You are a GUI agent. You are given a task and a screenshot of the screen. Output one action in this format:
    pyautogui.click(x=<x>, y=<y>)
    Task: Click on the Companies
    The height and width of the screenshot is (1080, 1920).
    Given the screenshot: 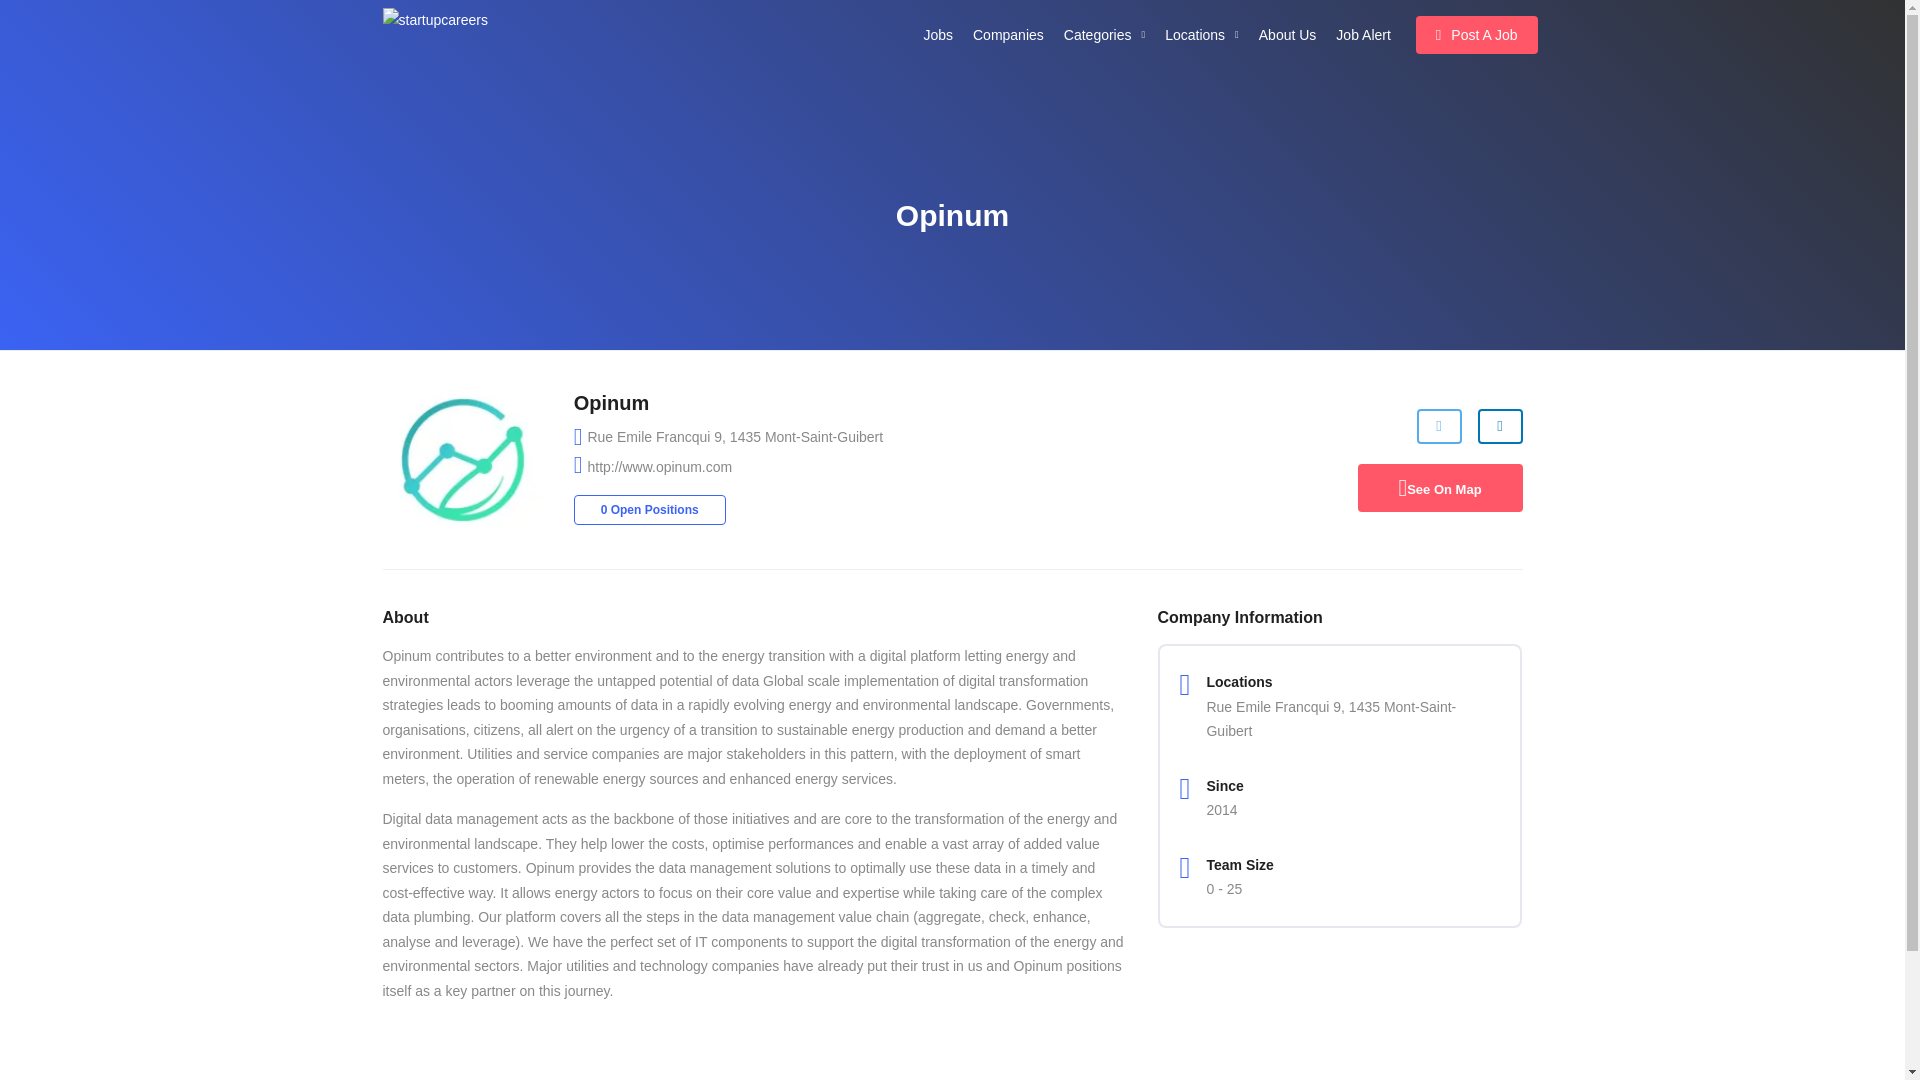 What is the action you would take?
    pyautogui.click(x=1008, y=36)
    